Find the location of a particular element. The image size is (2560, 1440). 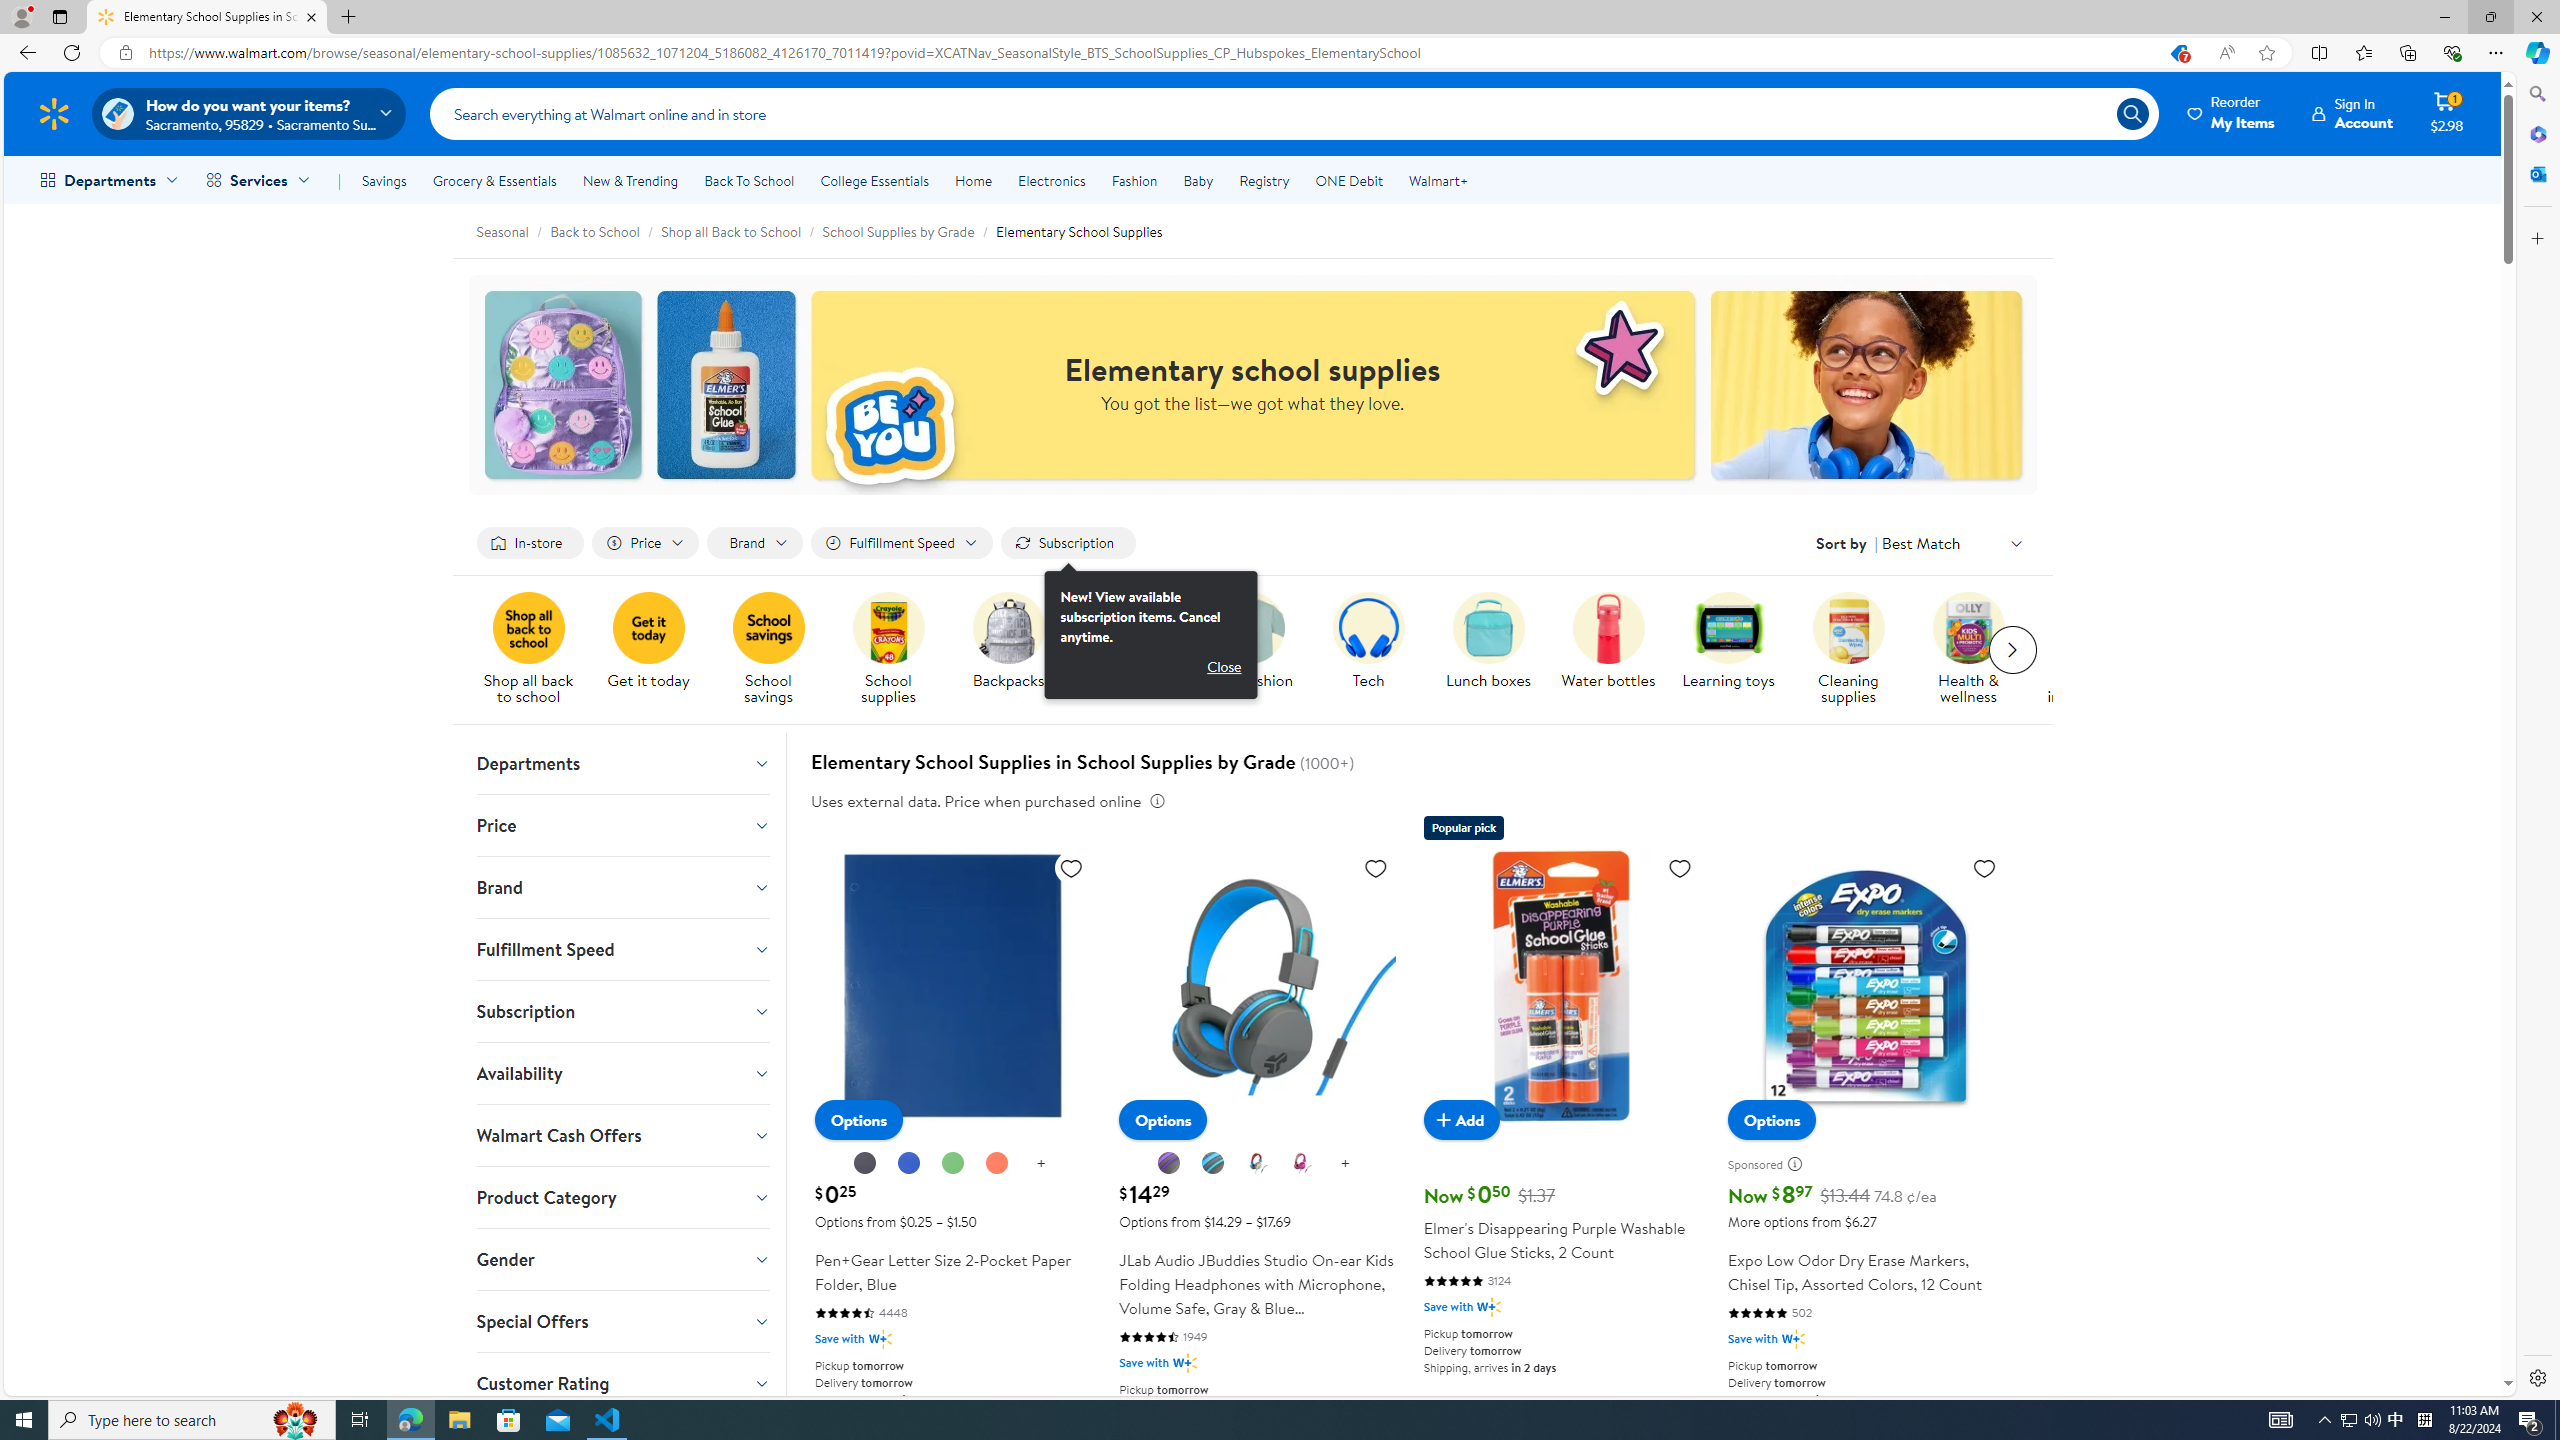

College Essentials is located at coordinates (874, 180).